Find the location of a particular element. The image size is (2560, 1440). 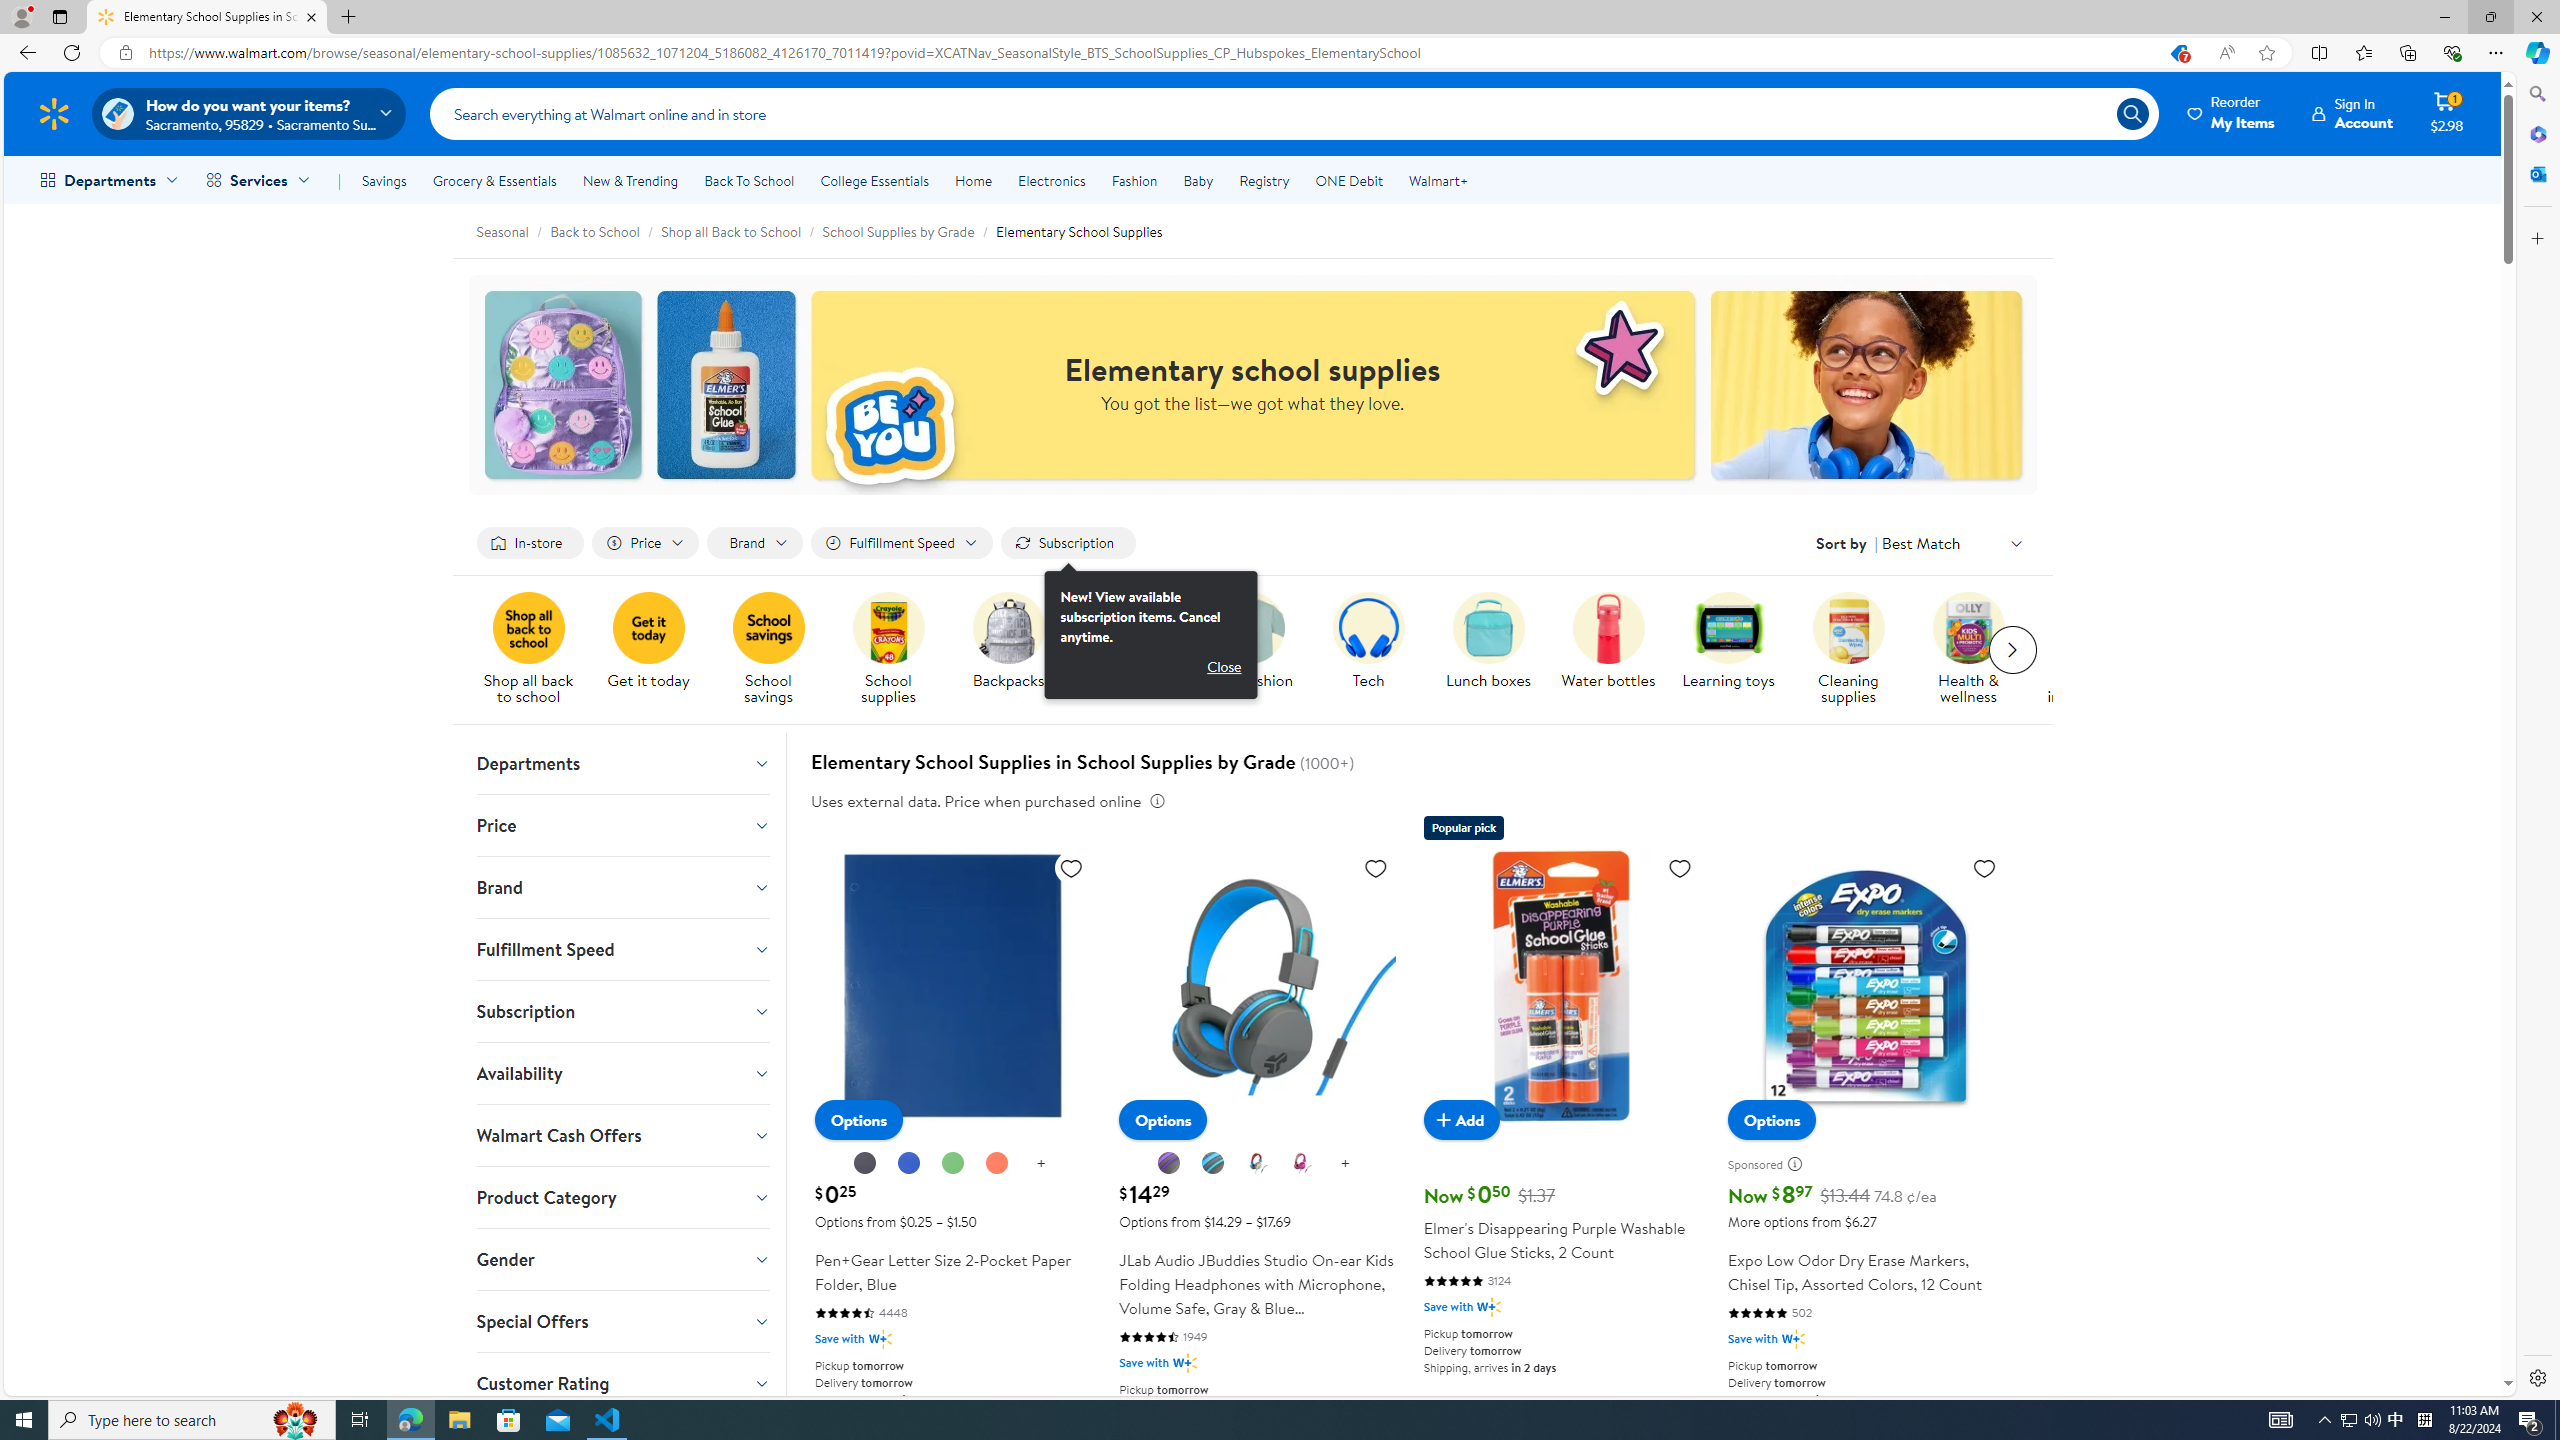

College Essentials is located at coordinates (874, 180).